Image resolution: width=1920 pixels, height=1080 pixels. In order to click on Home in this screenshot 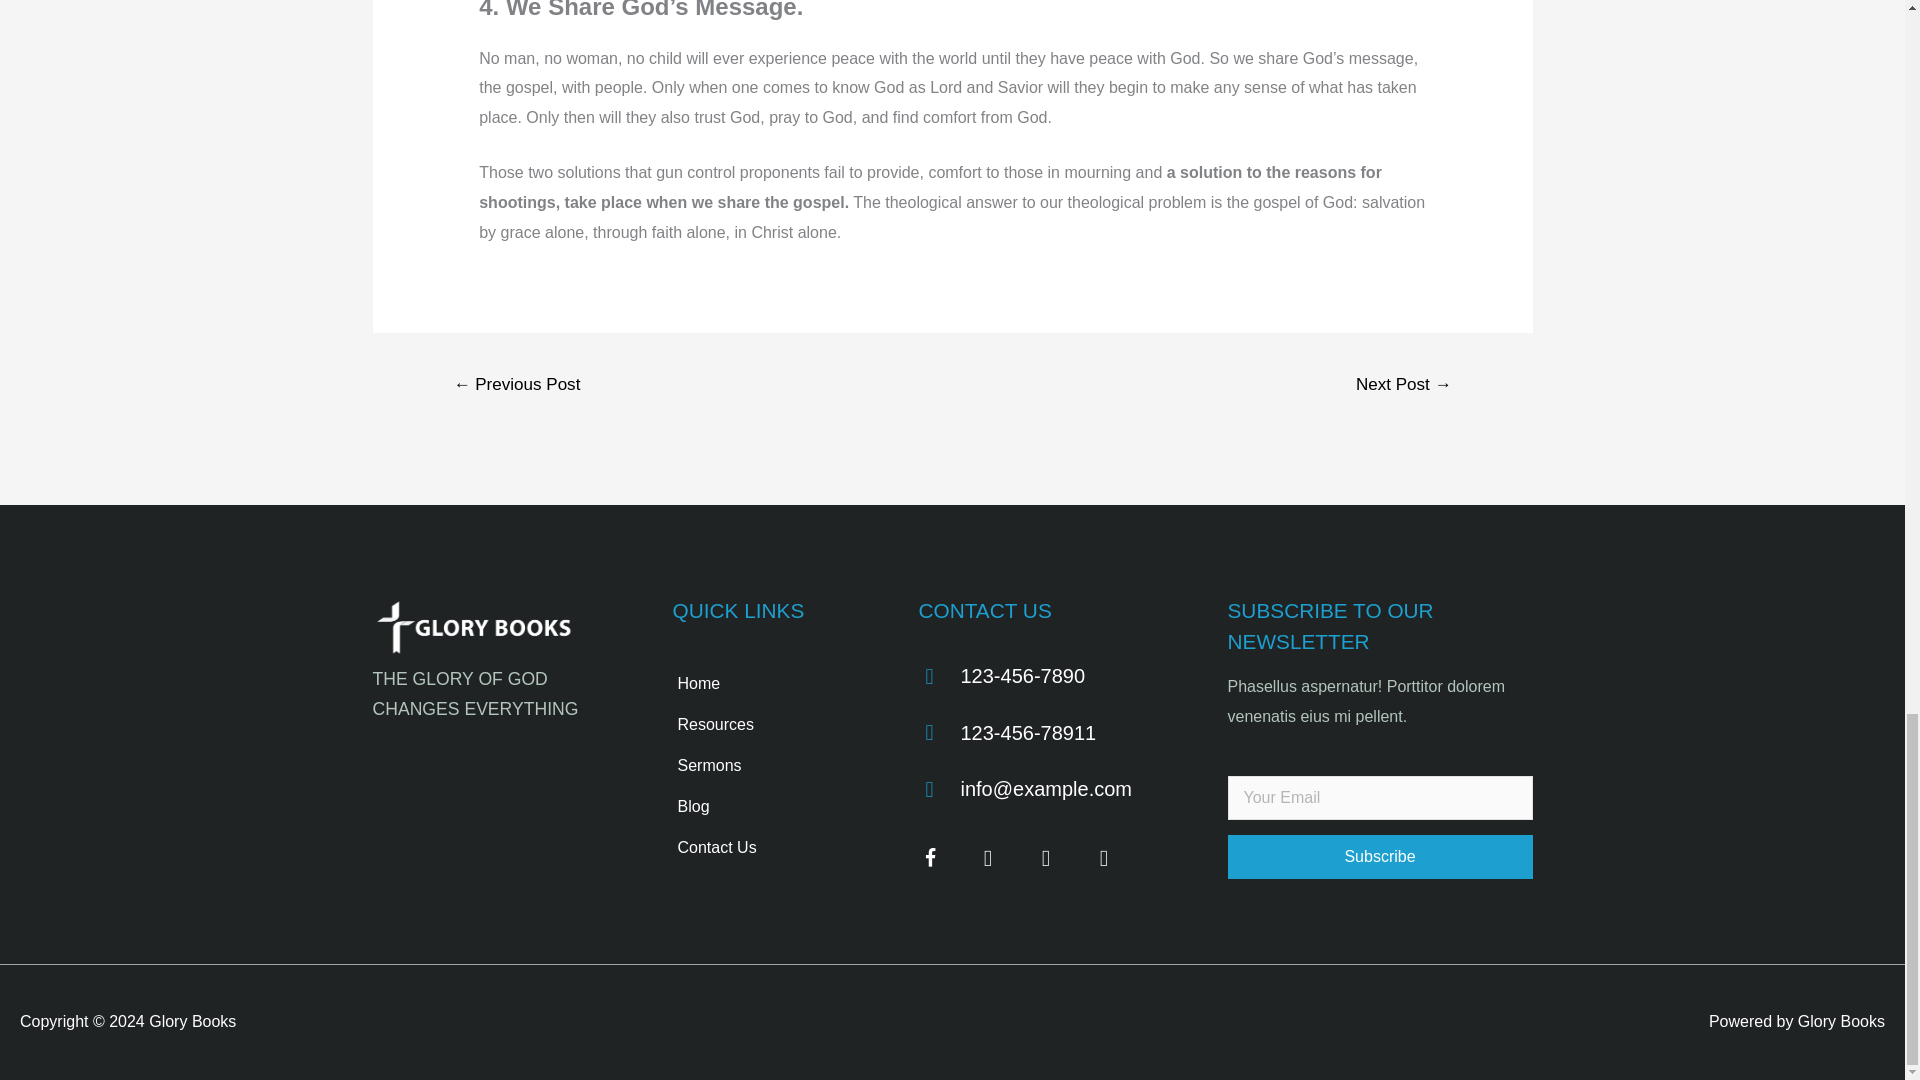, I will do `click(770, 684)`.